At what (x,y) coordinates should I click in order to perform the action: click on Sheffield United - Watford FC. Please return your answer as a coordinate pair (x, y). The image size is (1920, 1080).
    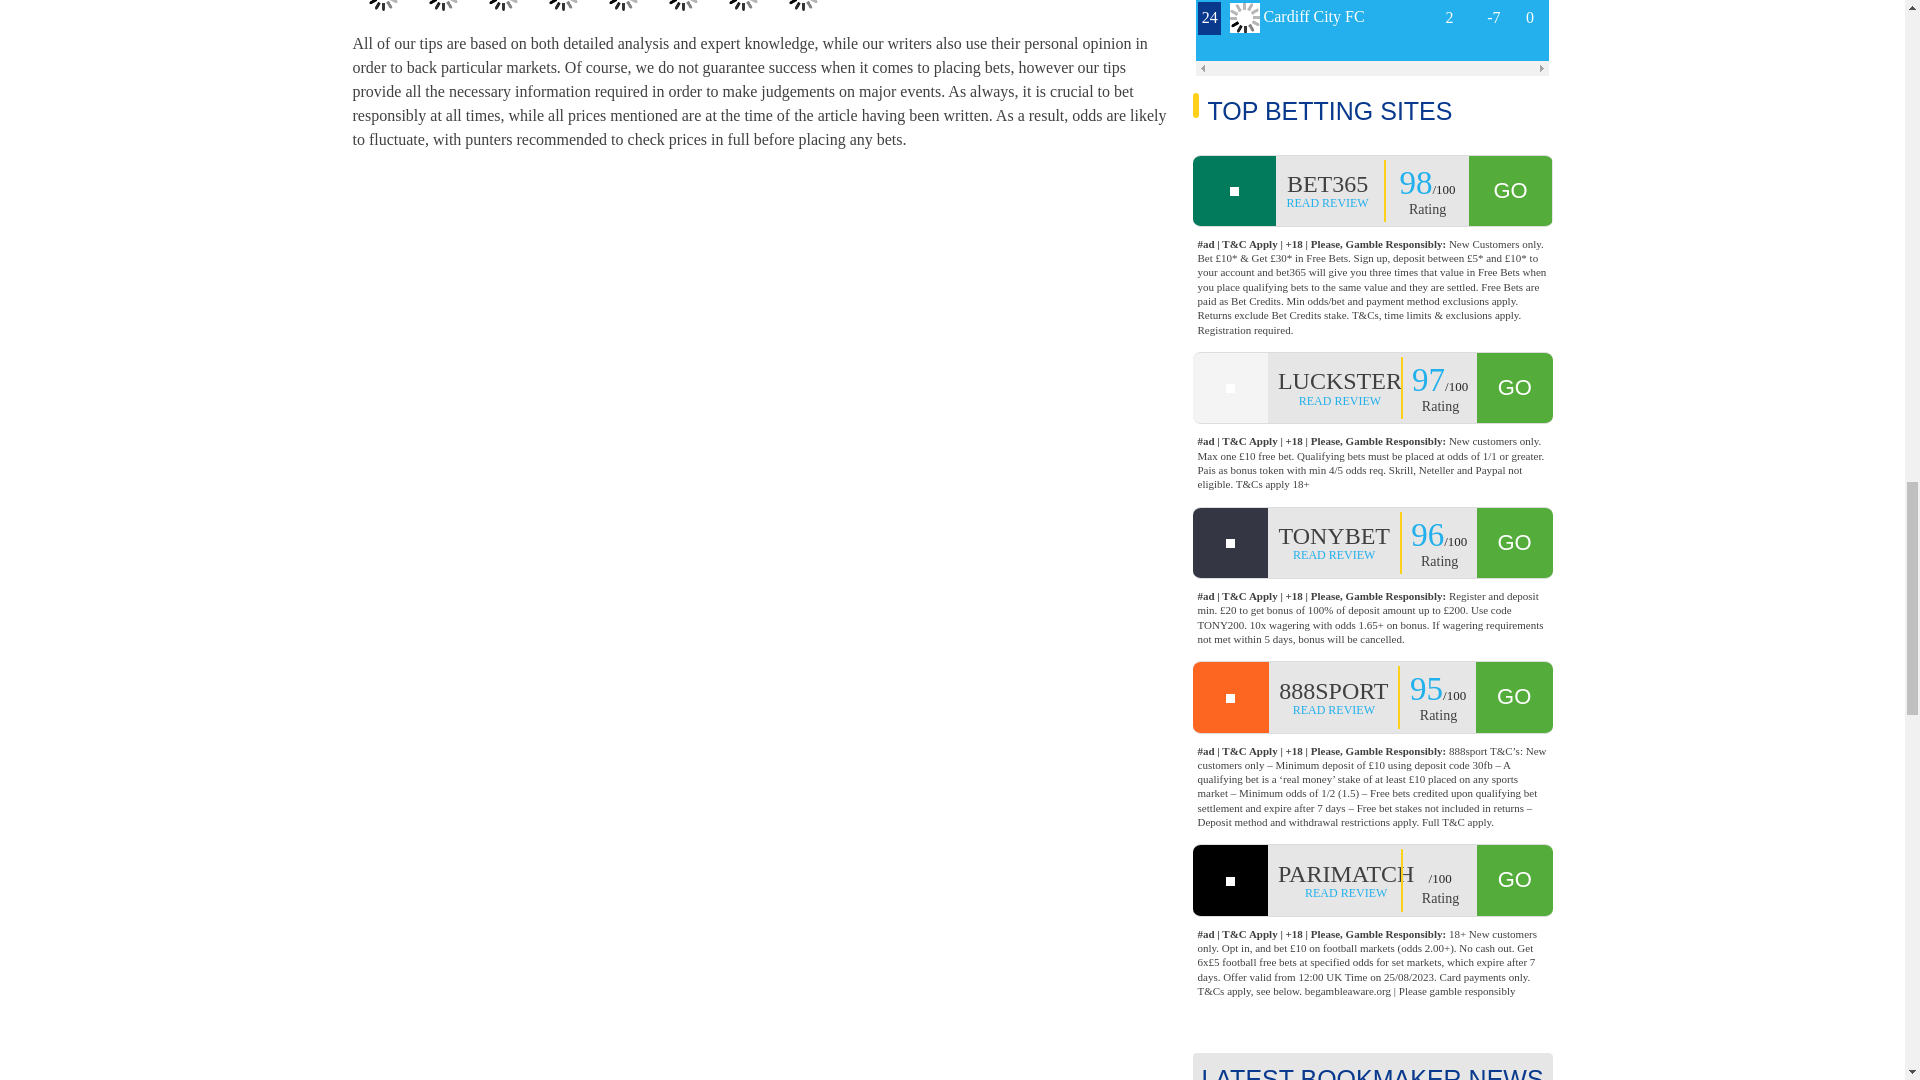
    Looking at the image, I should click on (443, 14).